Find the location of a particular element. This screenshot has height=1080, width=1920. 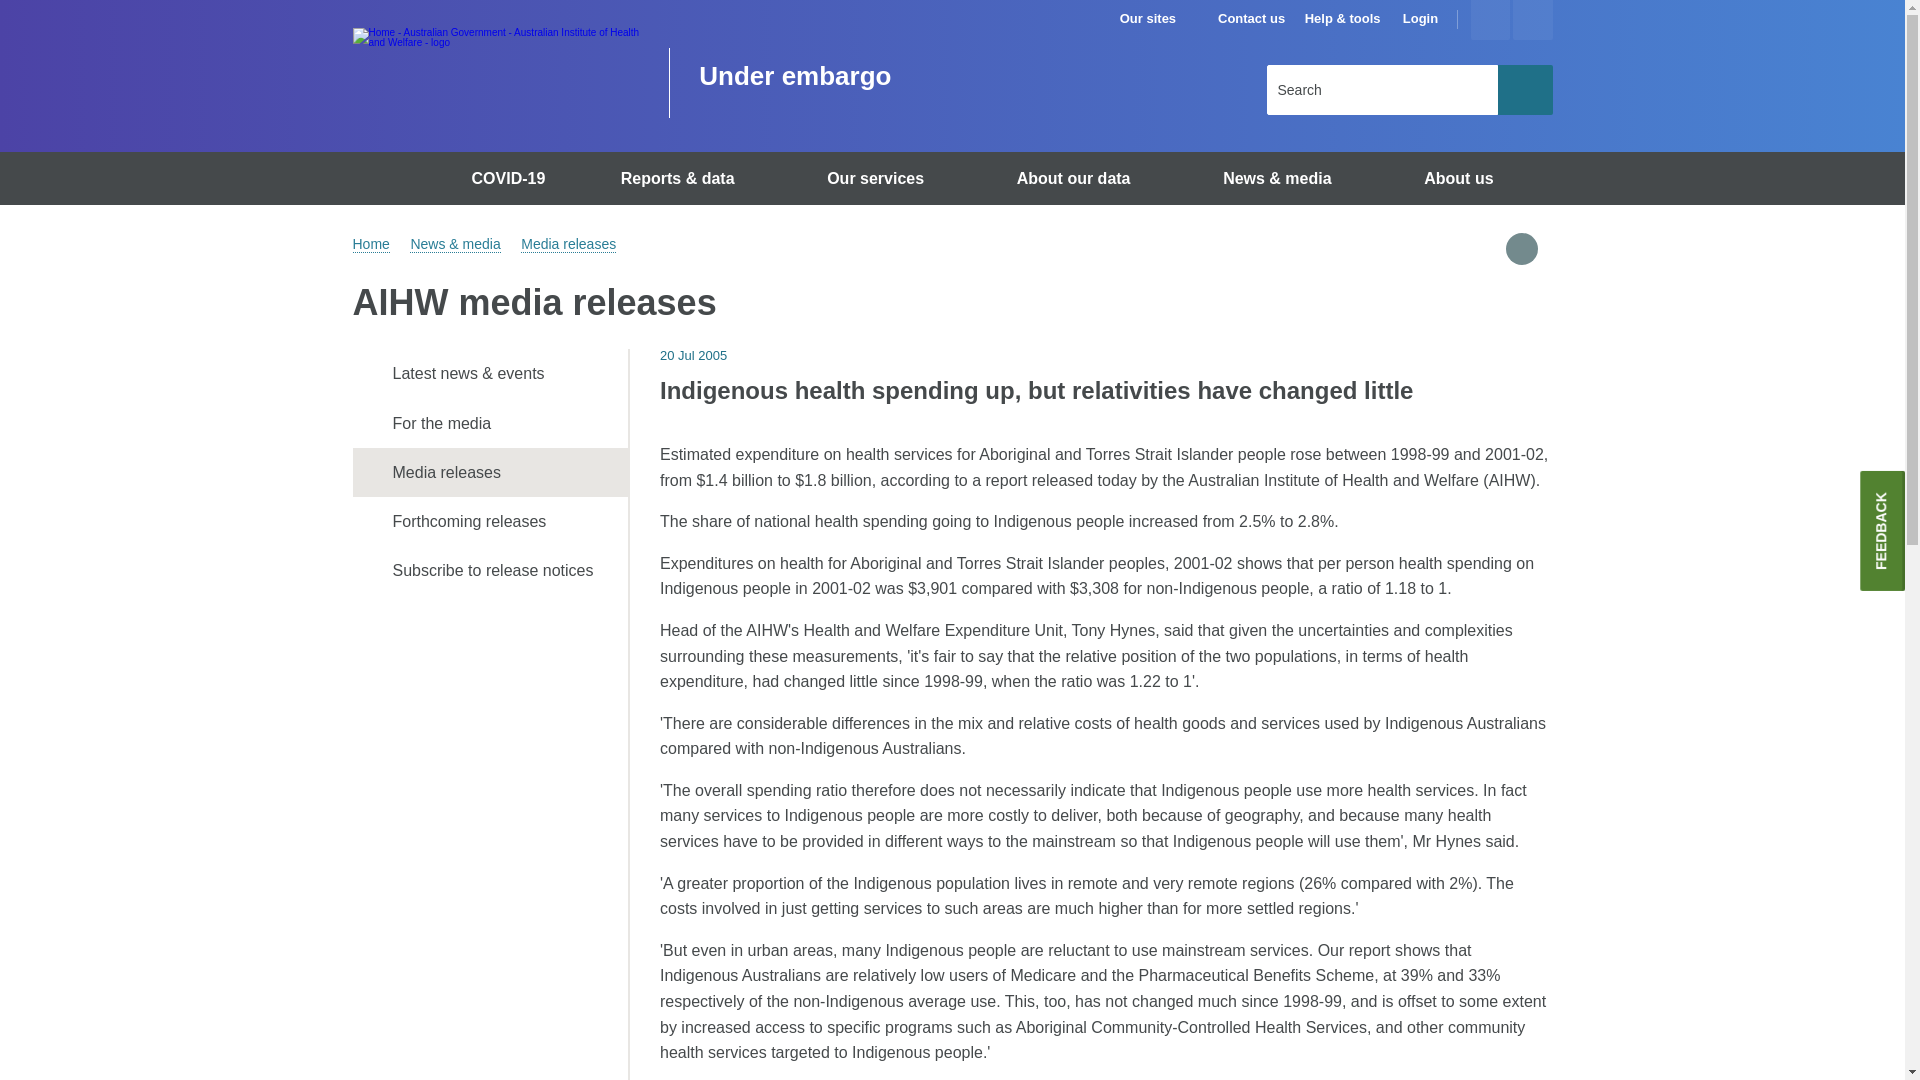

Our sites is located at coordinates (1157, 19).